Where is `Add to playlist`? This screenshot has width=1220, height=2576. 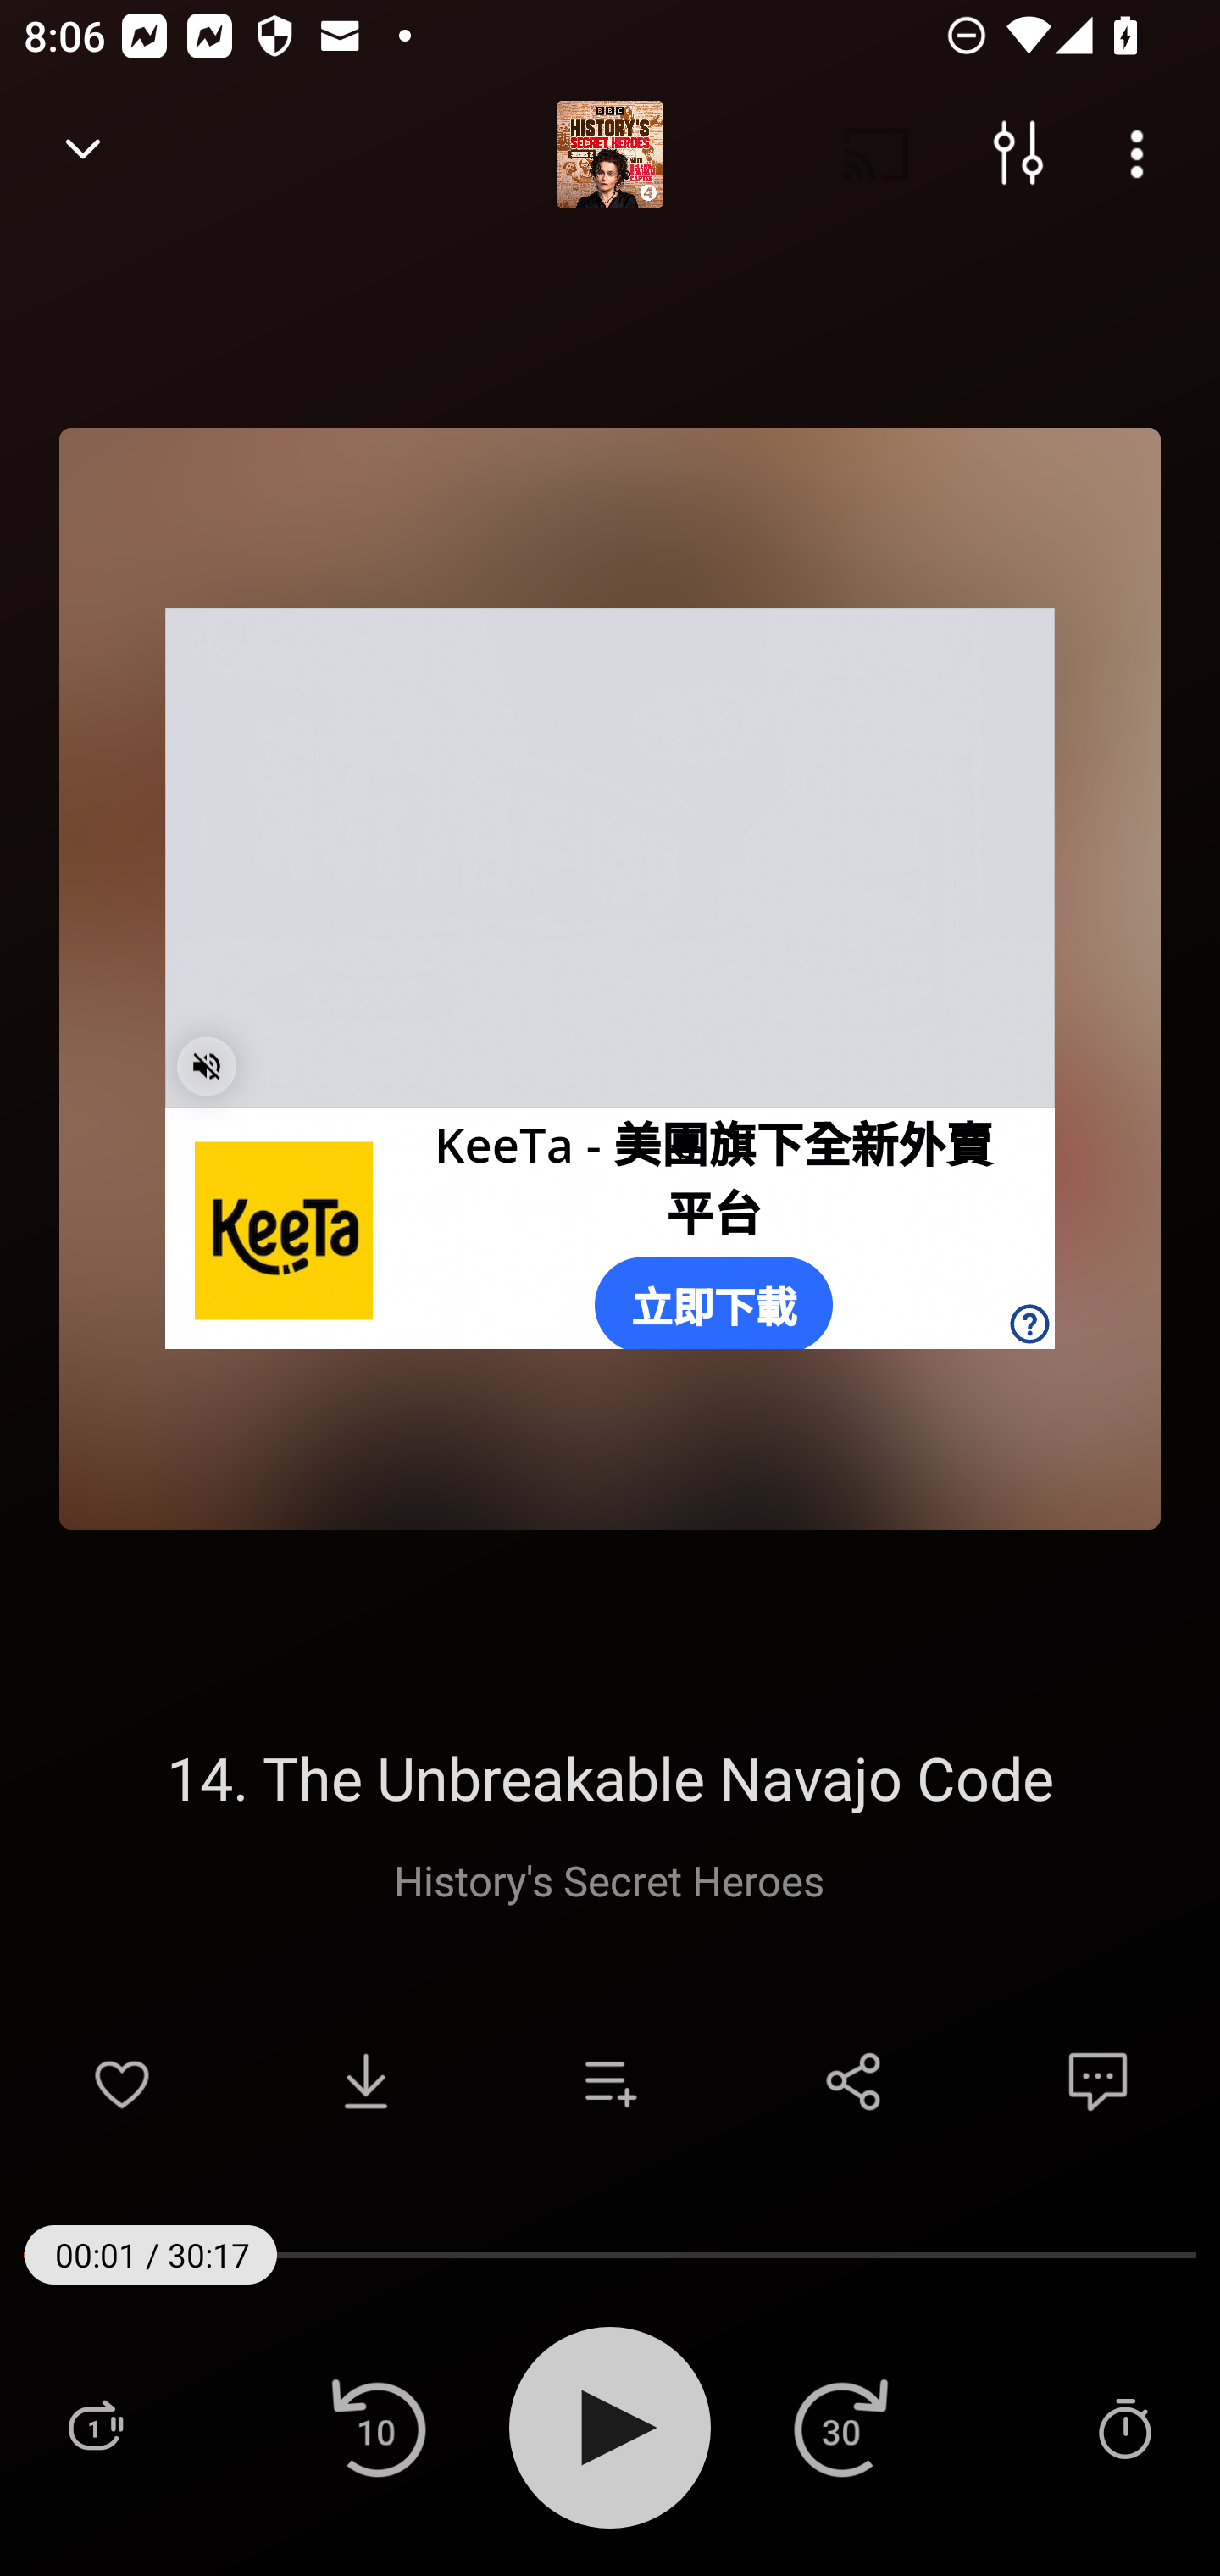
Add to playlist is located at coordinates (610, 2081).